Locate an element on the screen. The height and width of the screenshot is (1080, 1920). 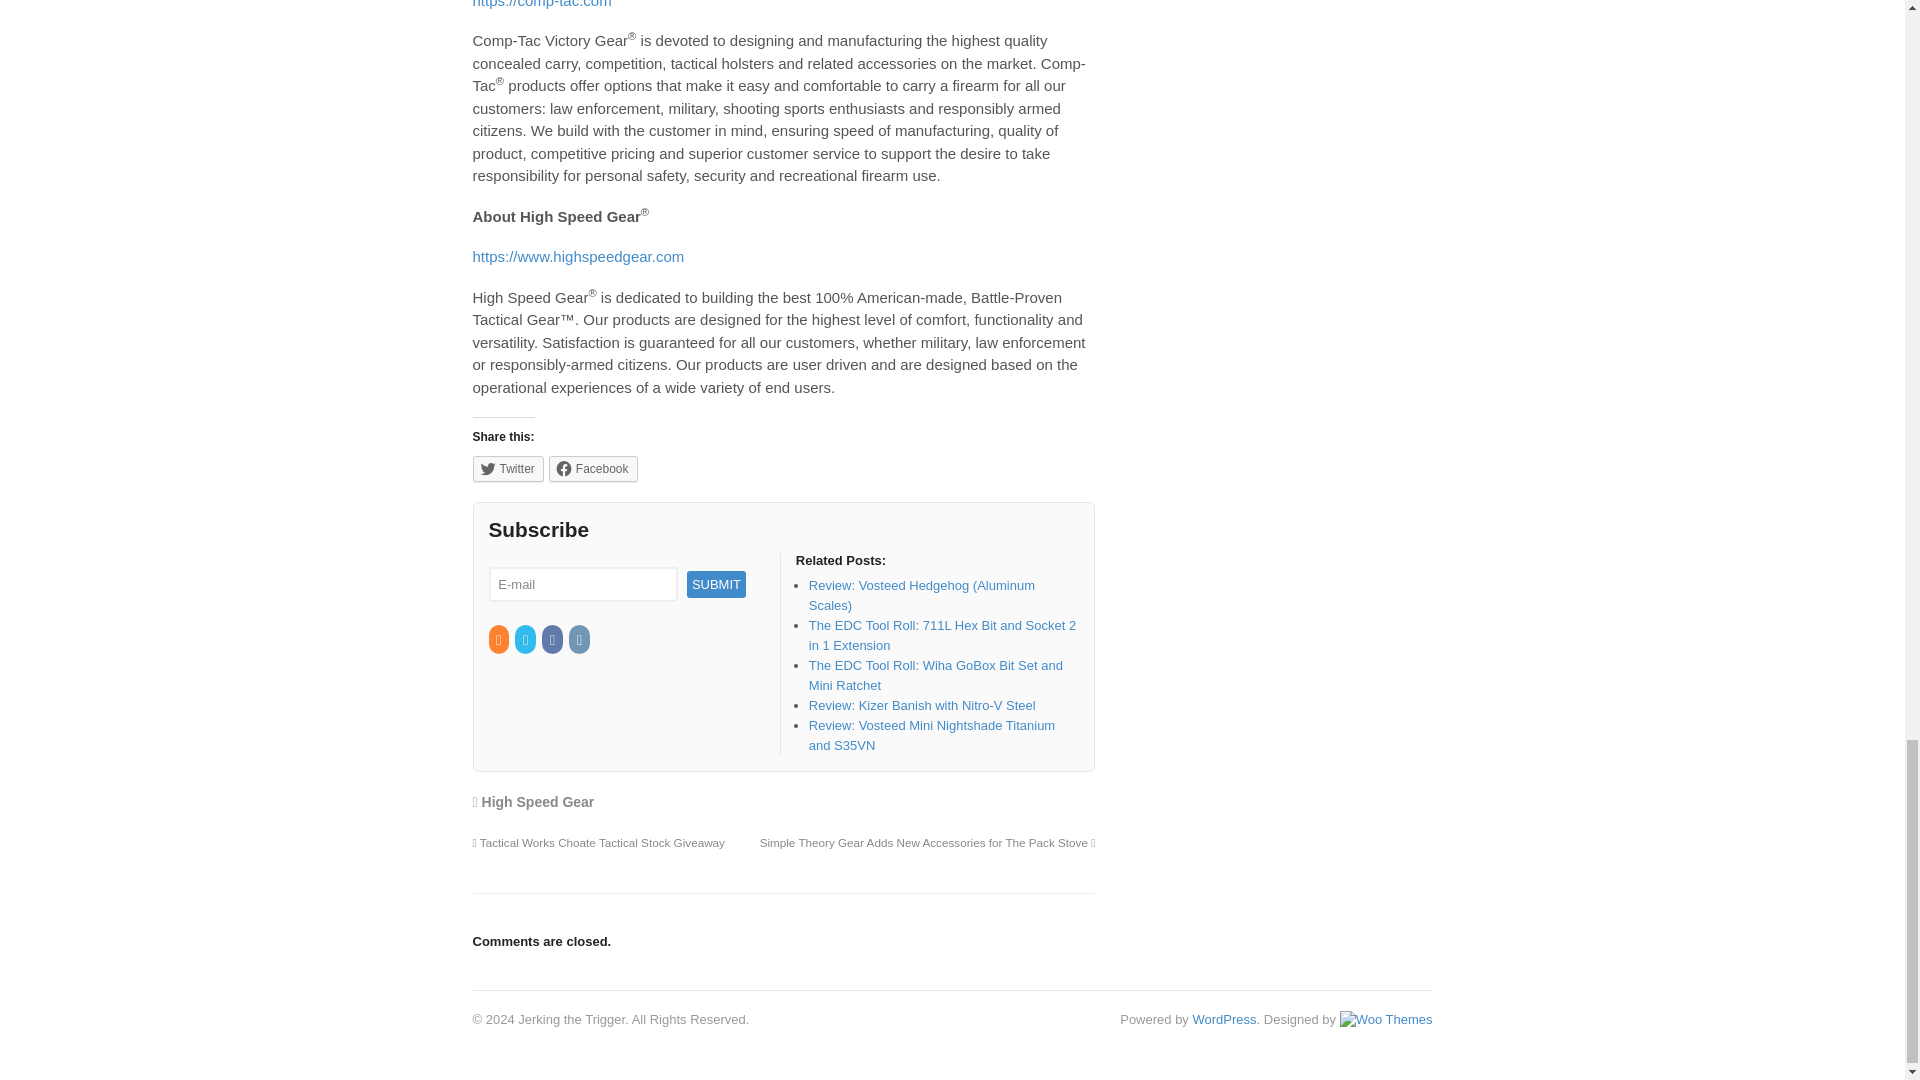
Submit is located at coordinates (716, 584).